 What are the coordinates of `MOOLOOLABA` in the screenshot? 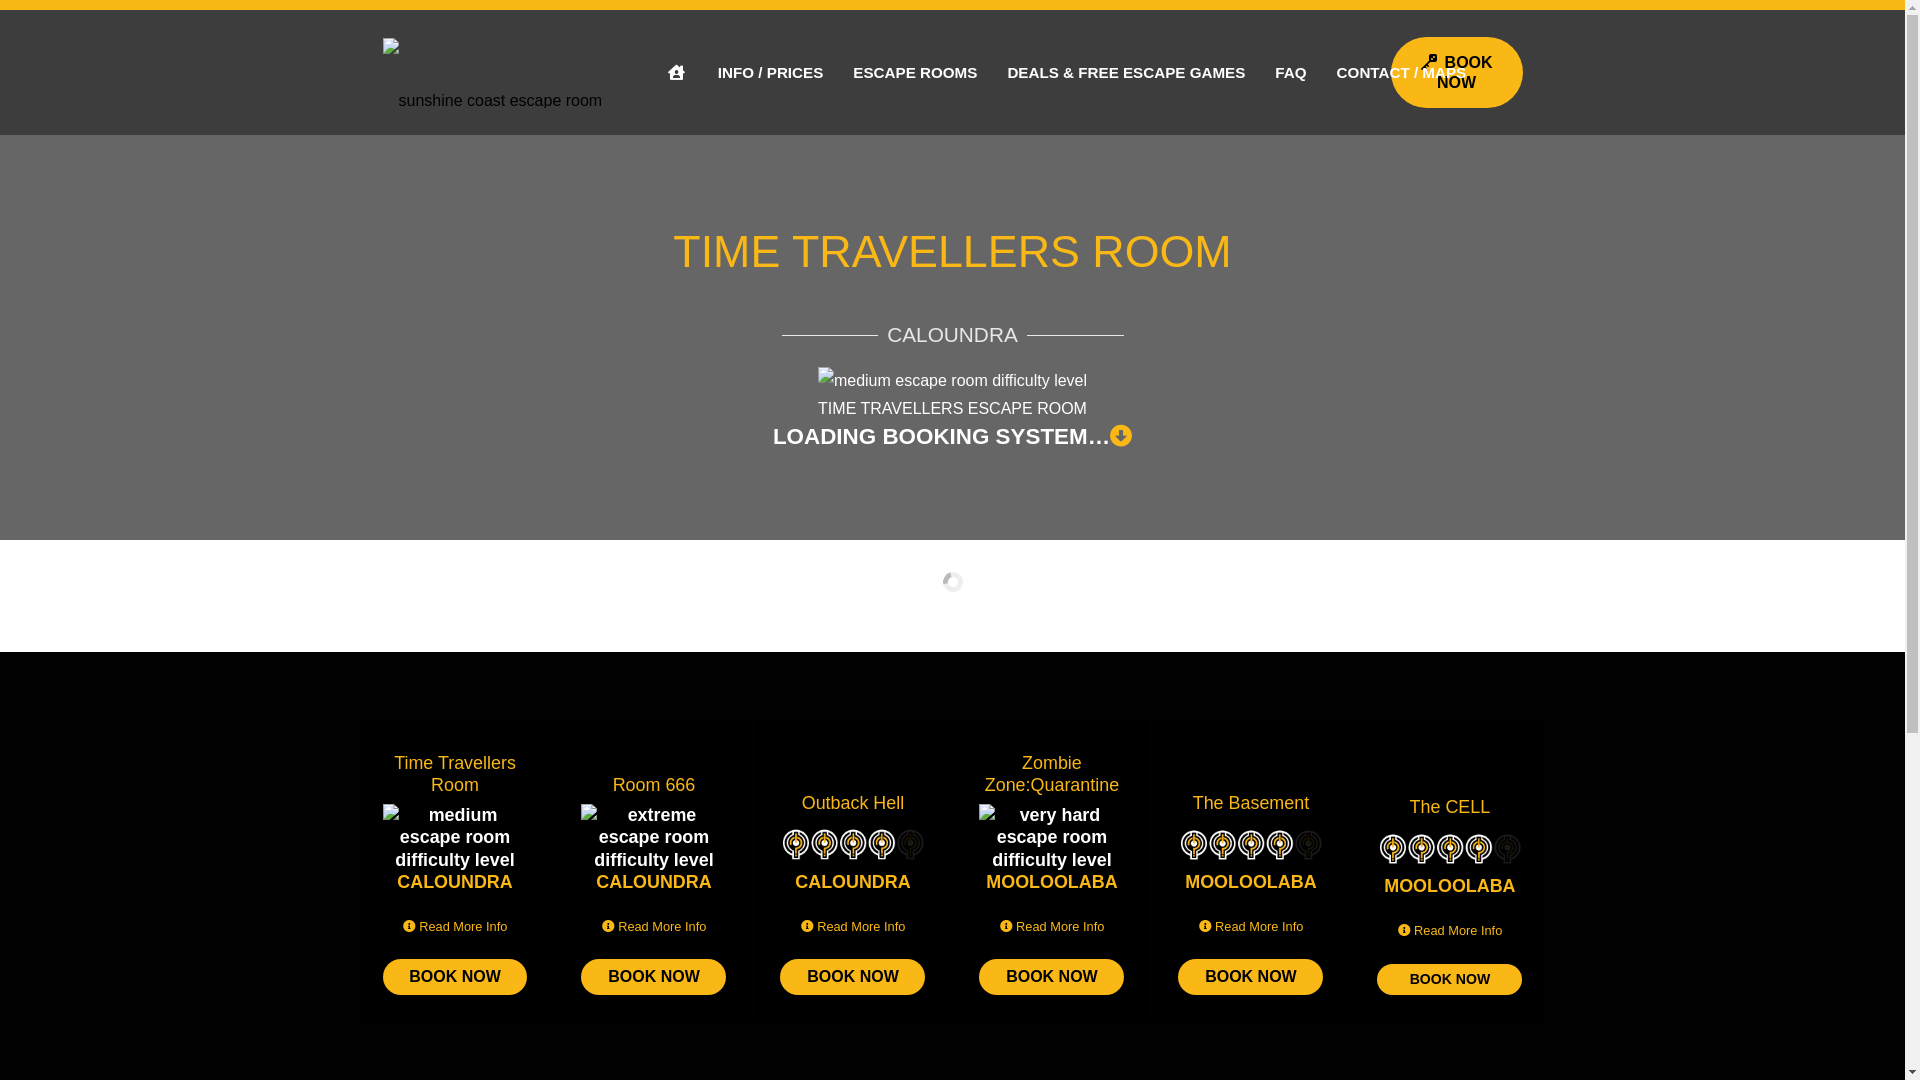 It's located at (1250, 884).